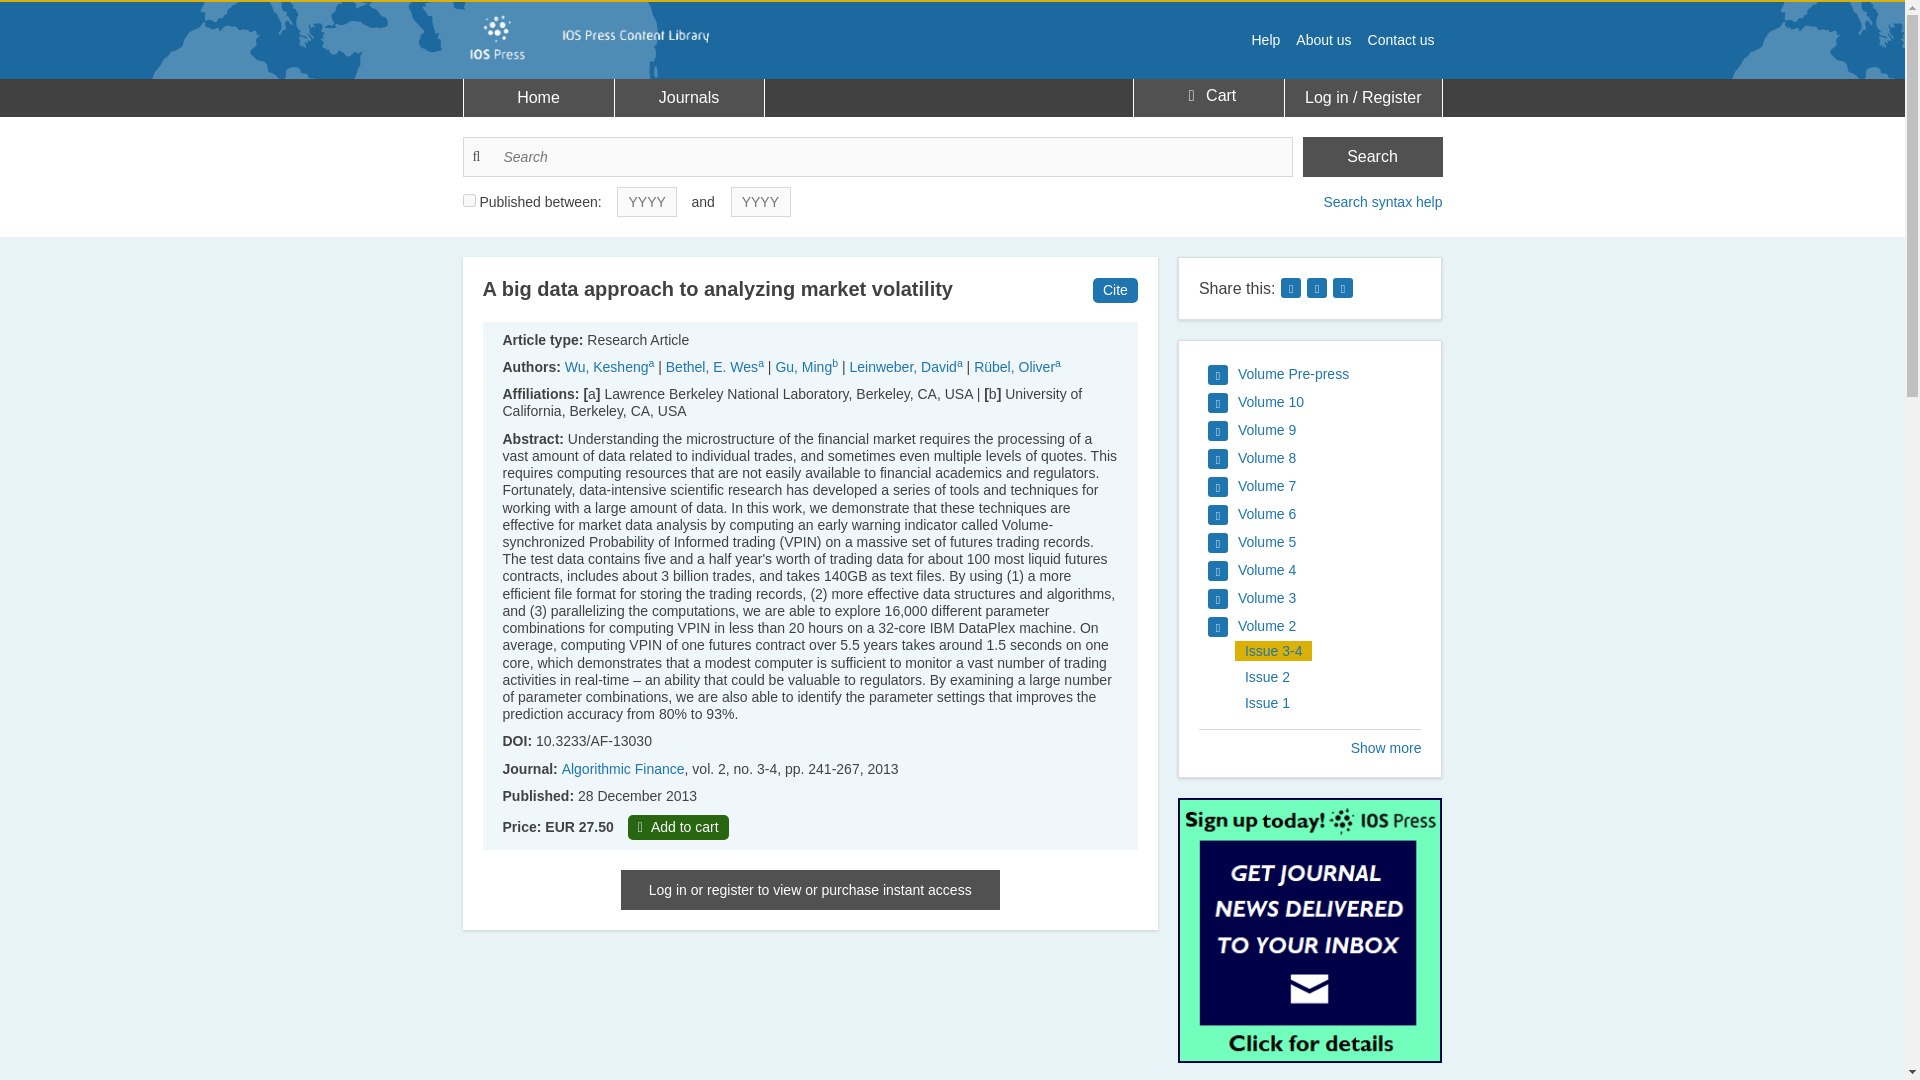  I want to click on Journals, so click(689, 97).